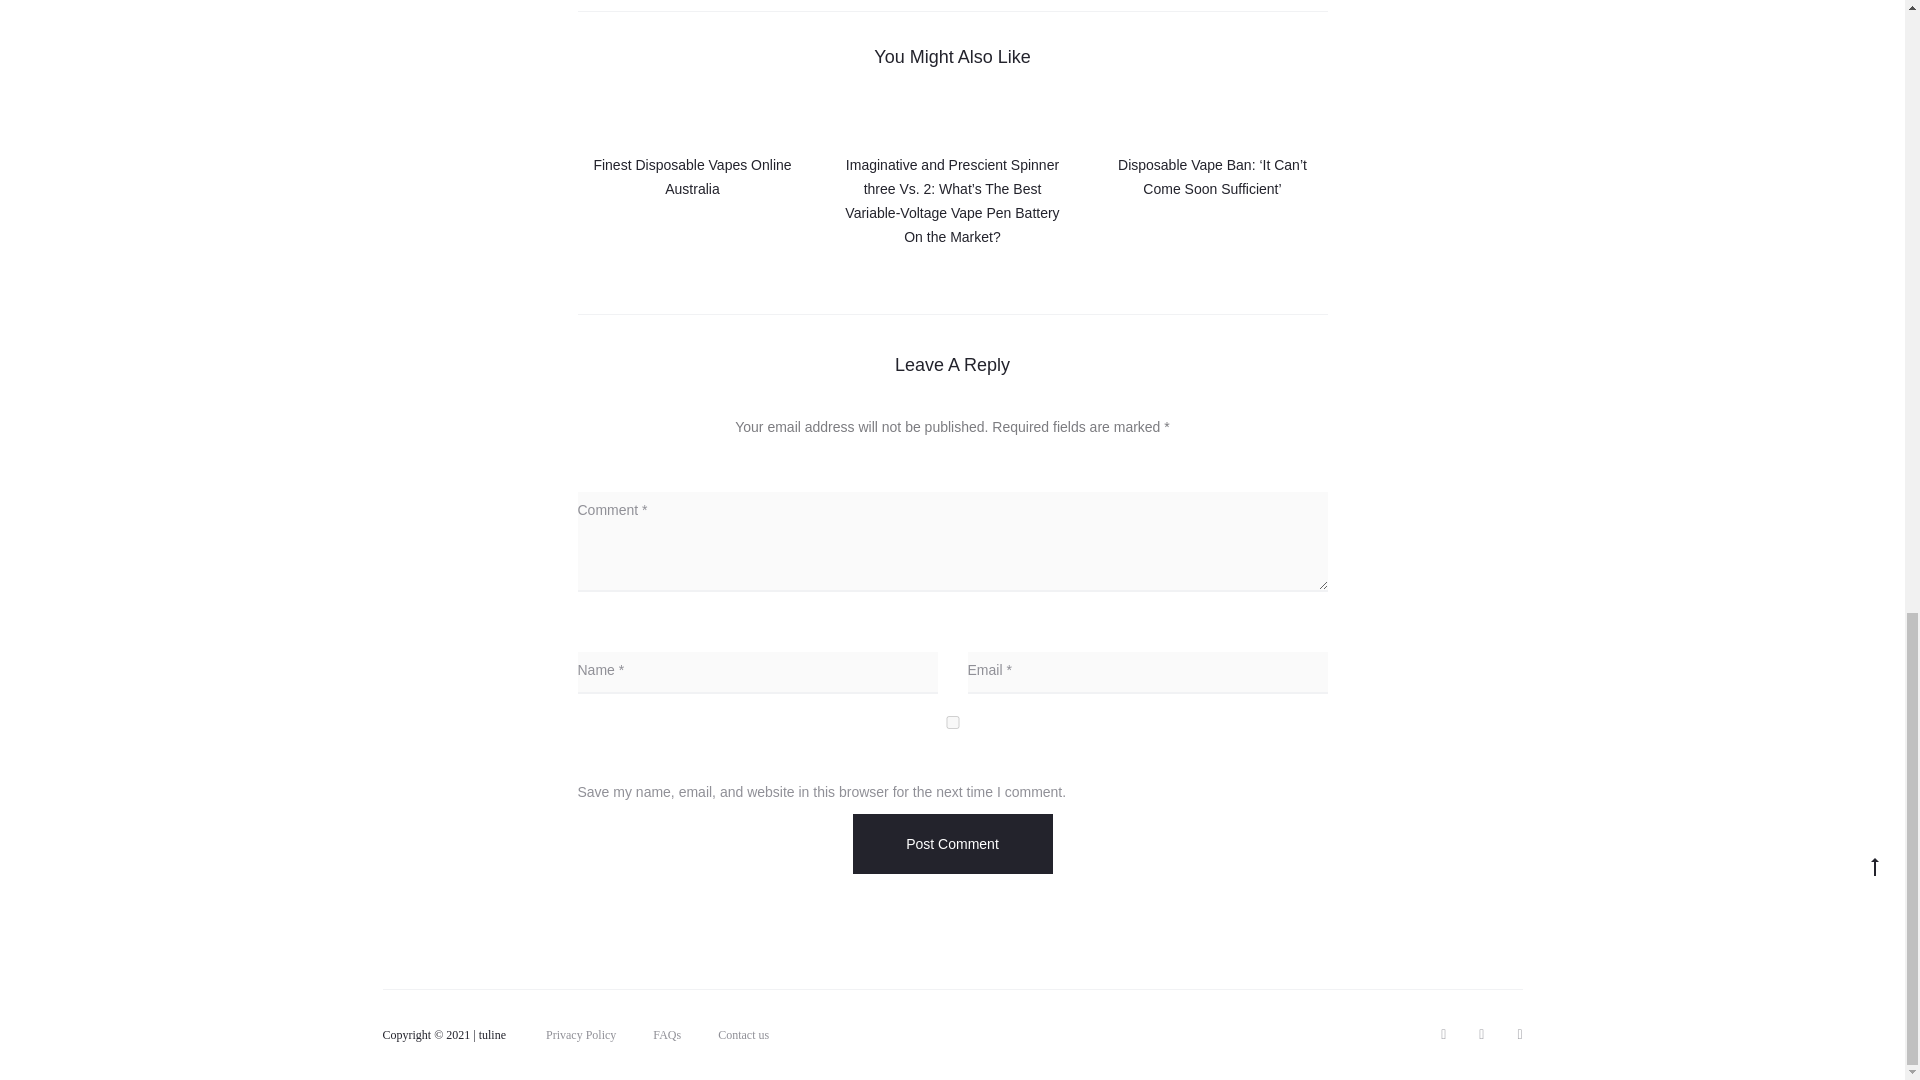 Image resolution: width=1920 pixels, height=1080 pixels. Describe the element at coordinates (744, 1035) in the screenshot. I see `Contact us` at that location.